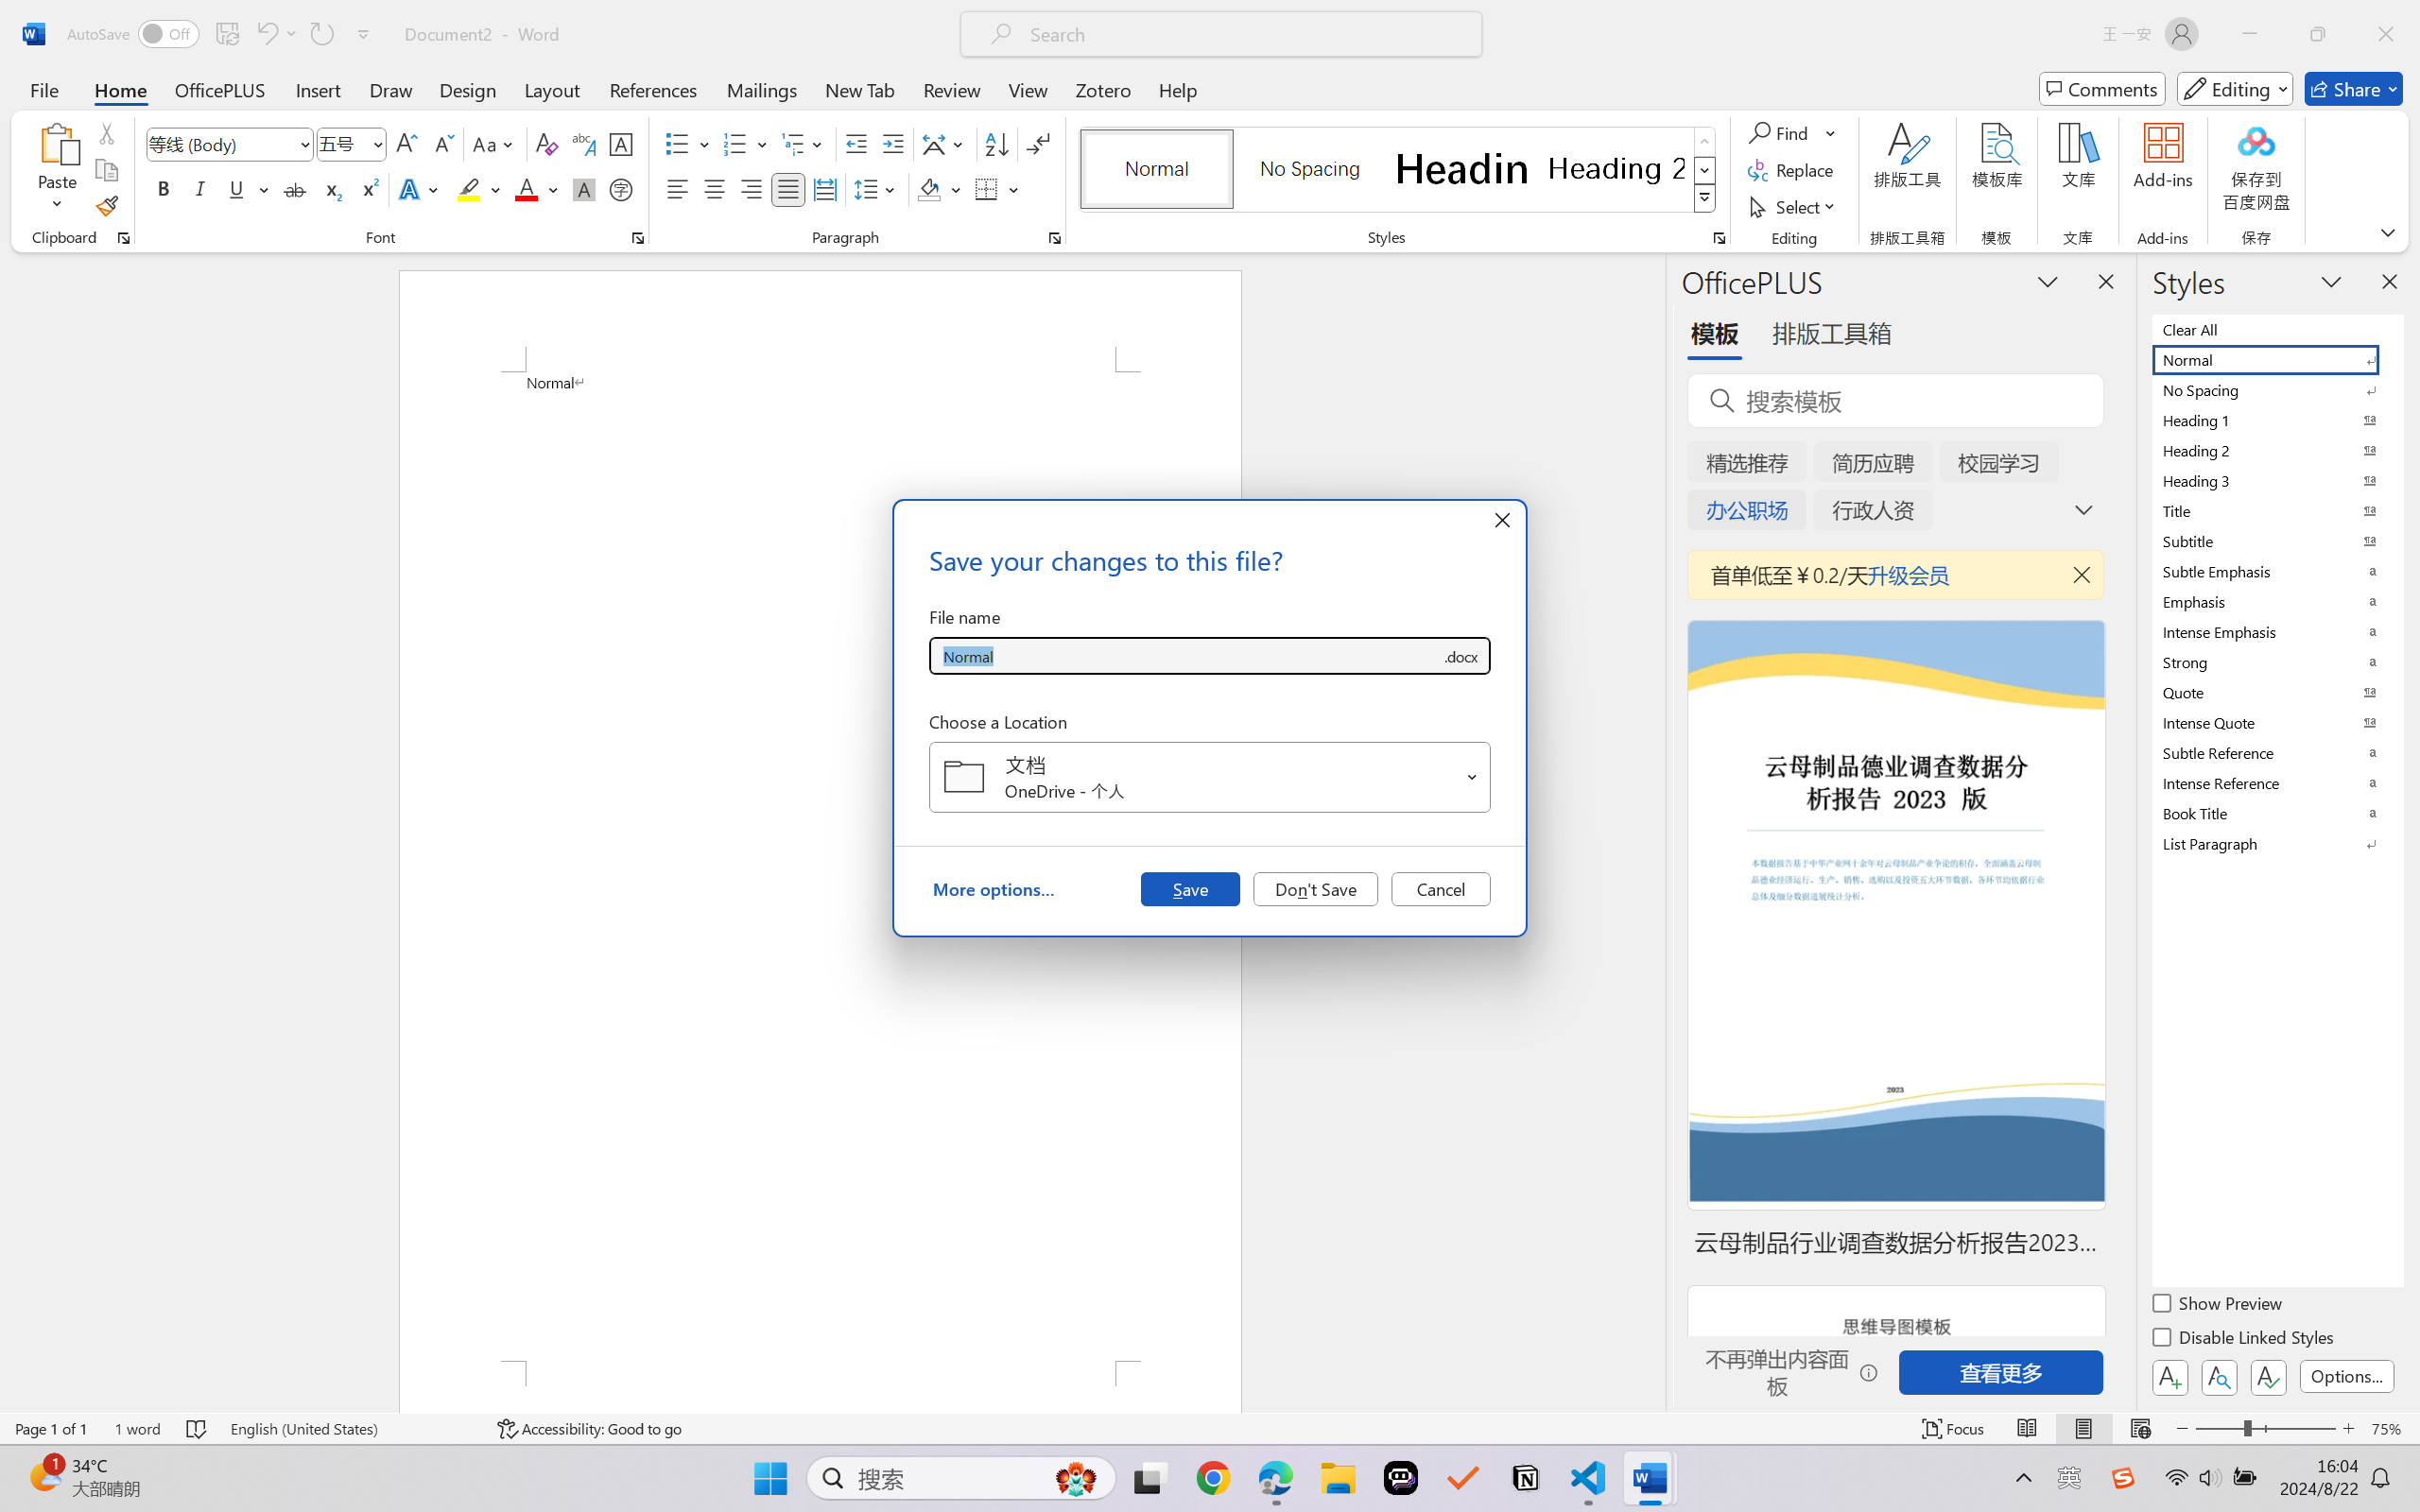 Image resolution: width=2420 pixels, height=1512 pixels. What do you see at coordinates (350, 1429) in the screenshot?
I see `Language English (United States)` at bounding box center [350, 1429].